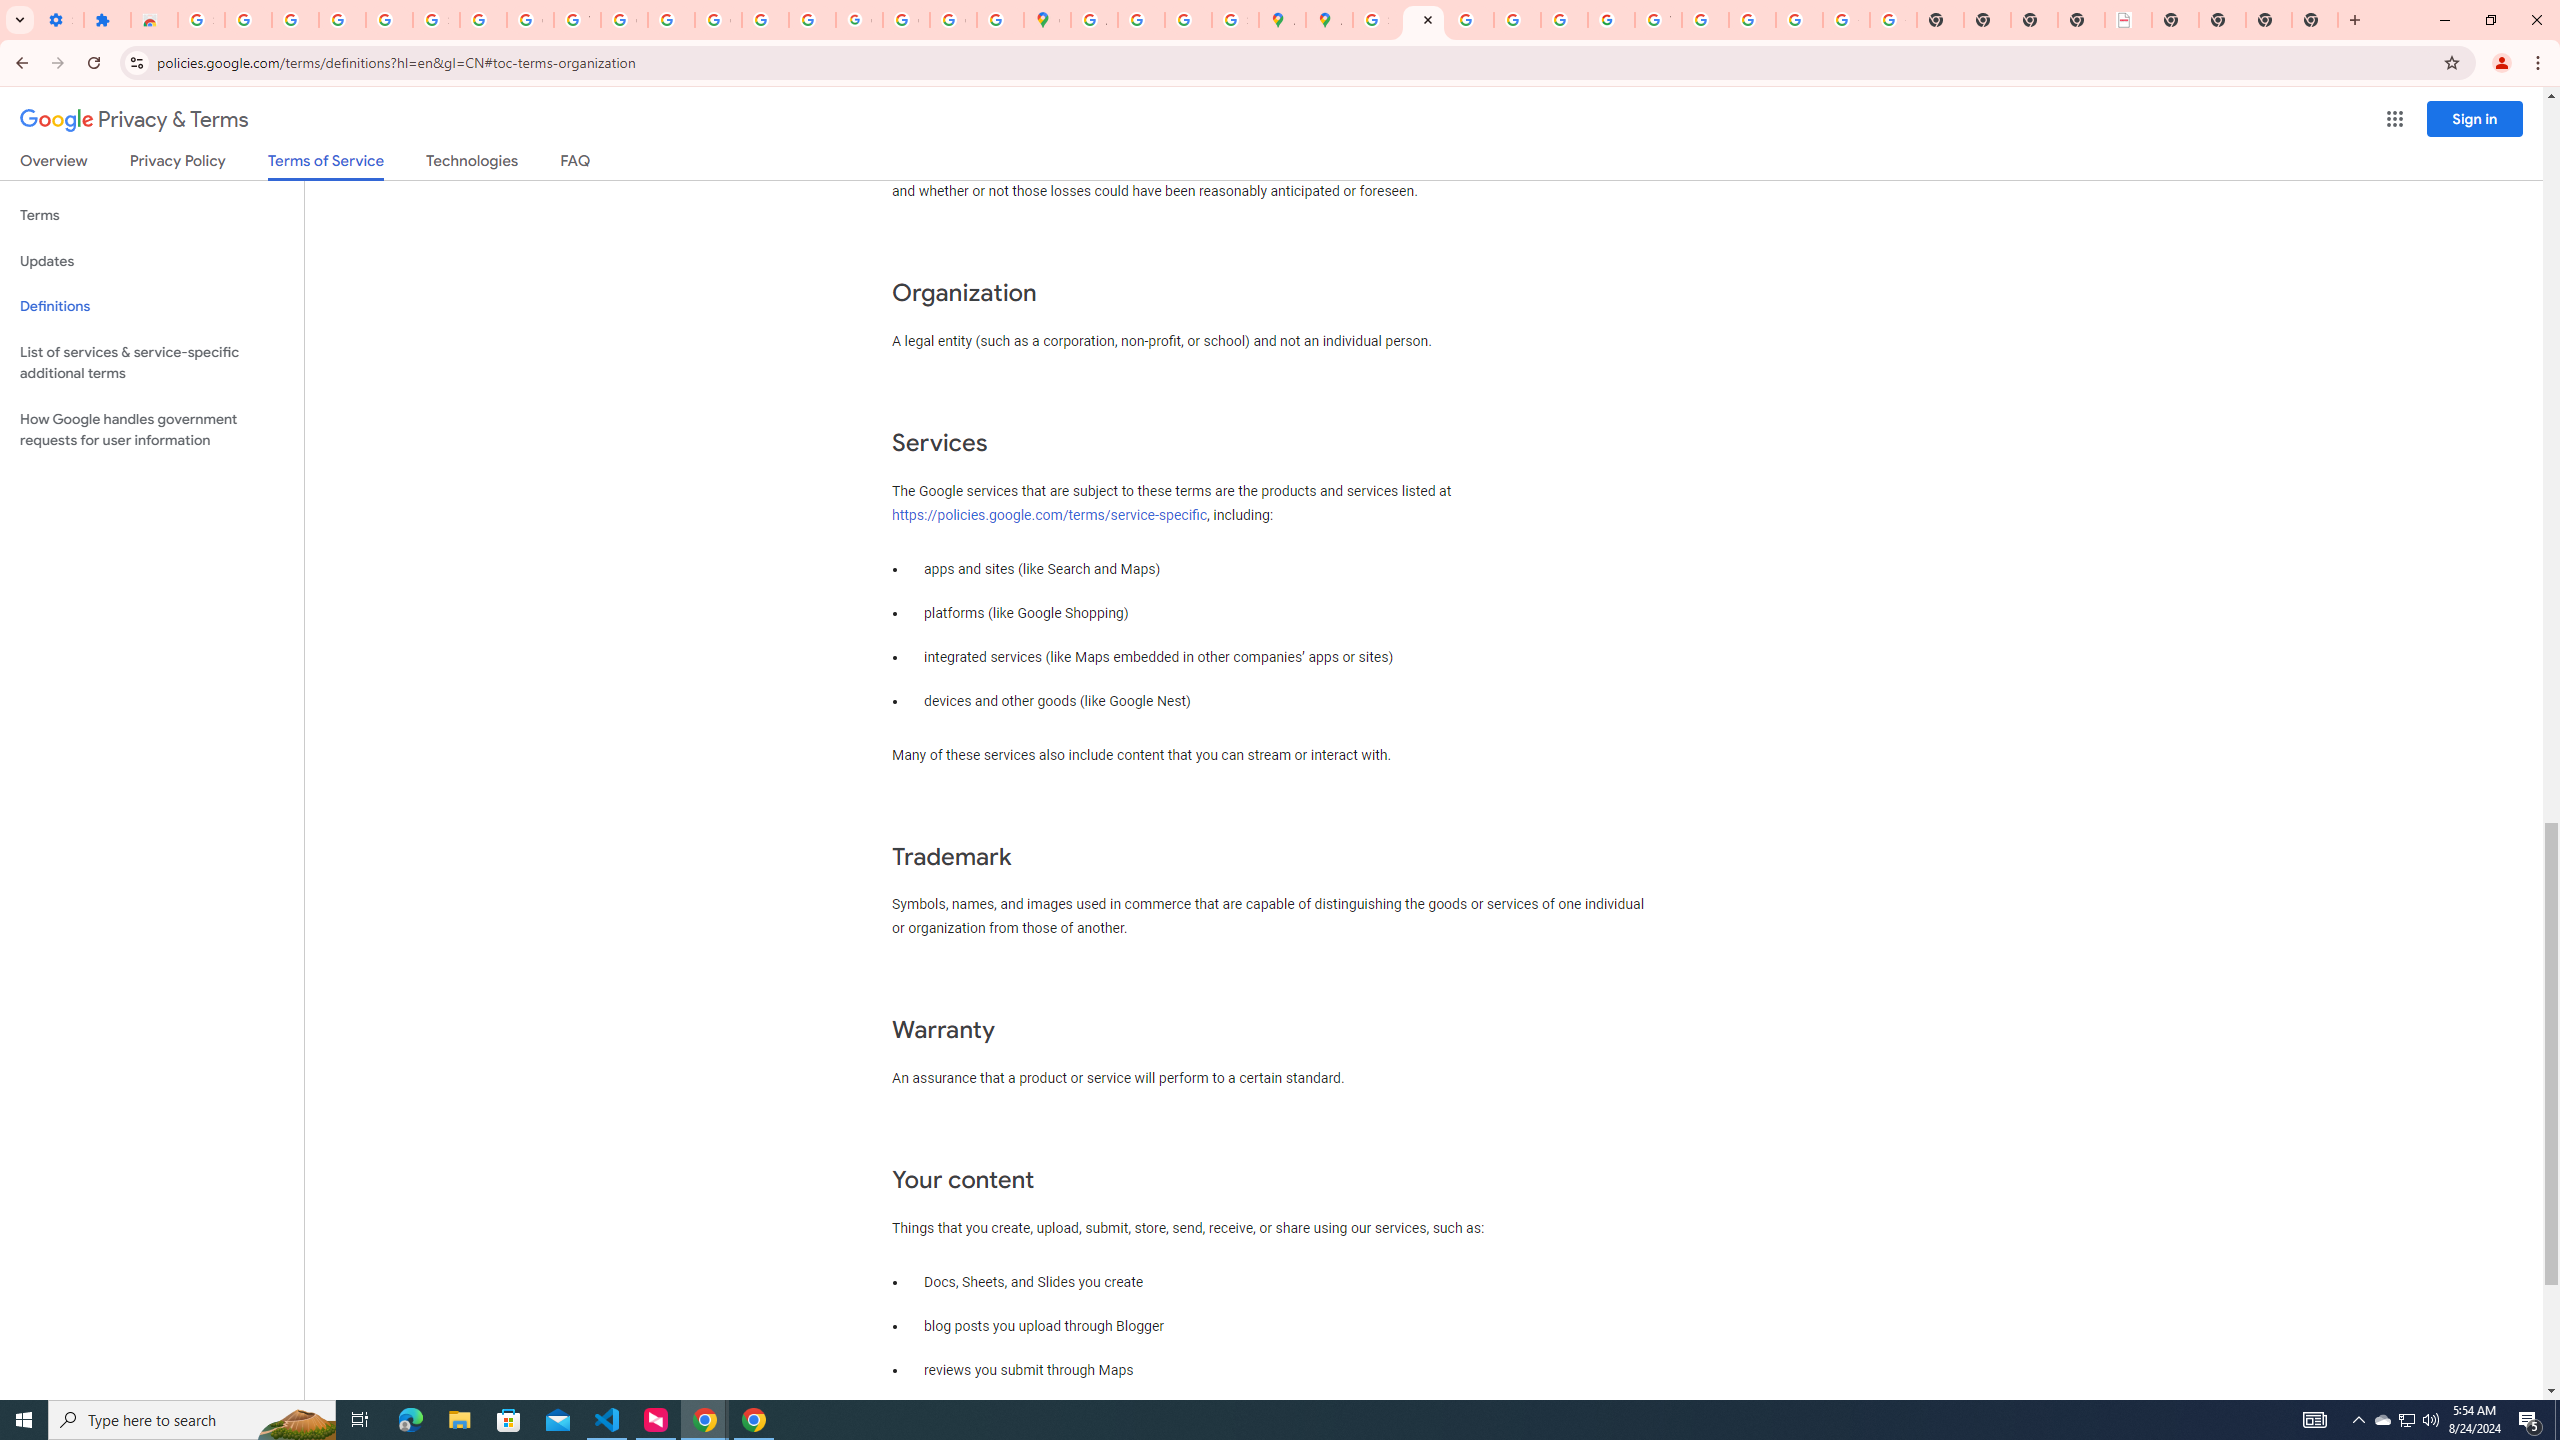 This screenshot has width=2560, height=1440. What do you see at coordinates (1046, 20) in the screenshot?
I see `Google Maps` at bounding box center [1046, 20].